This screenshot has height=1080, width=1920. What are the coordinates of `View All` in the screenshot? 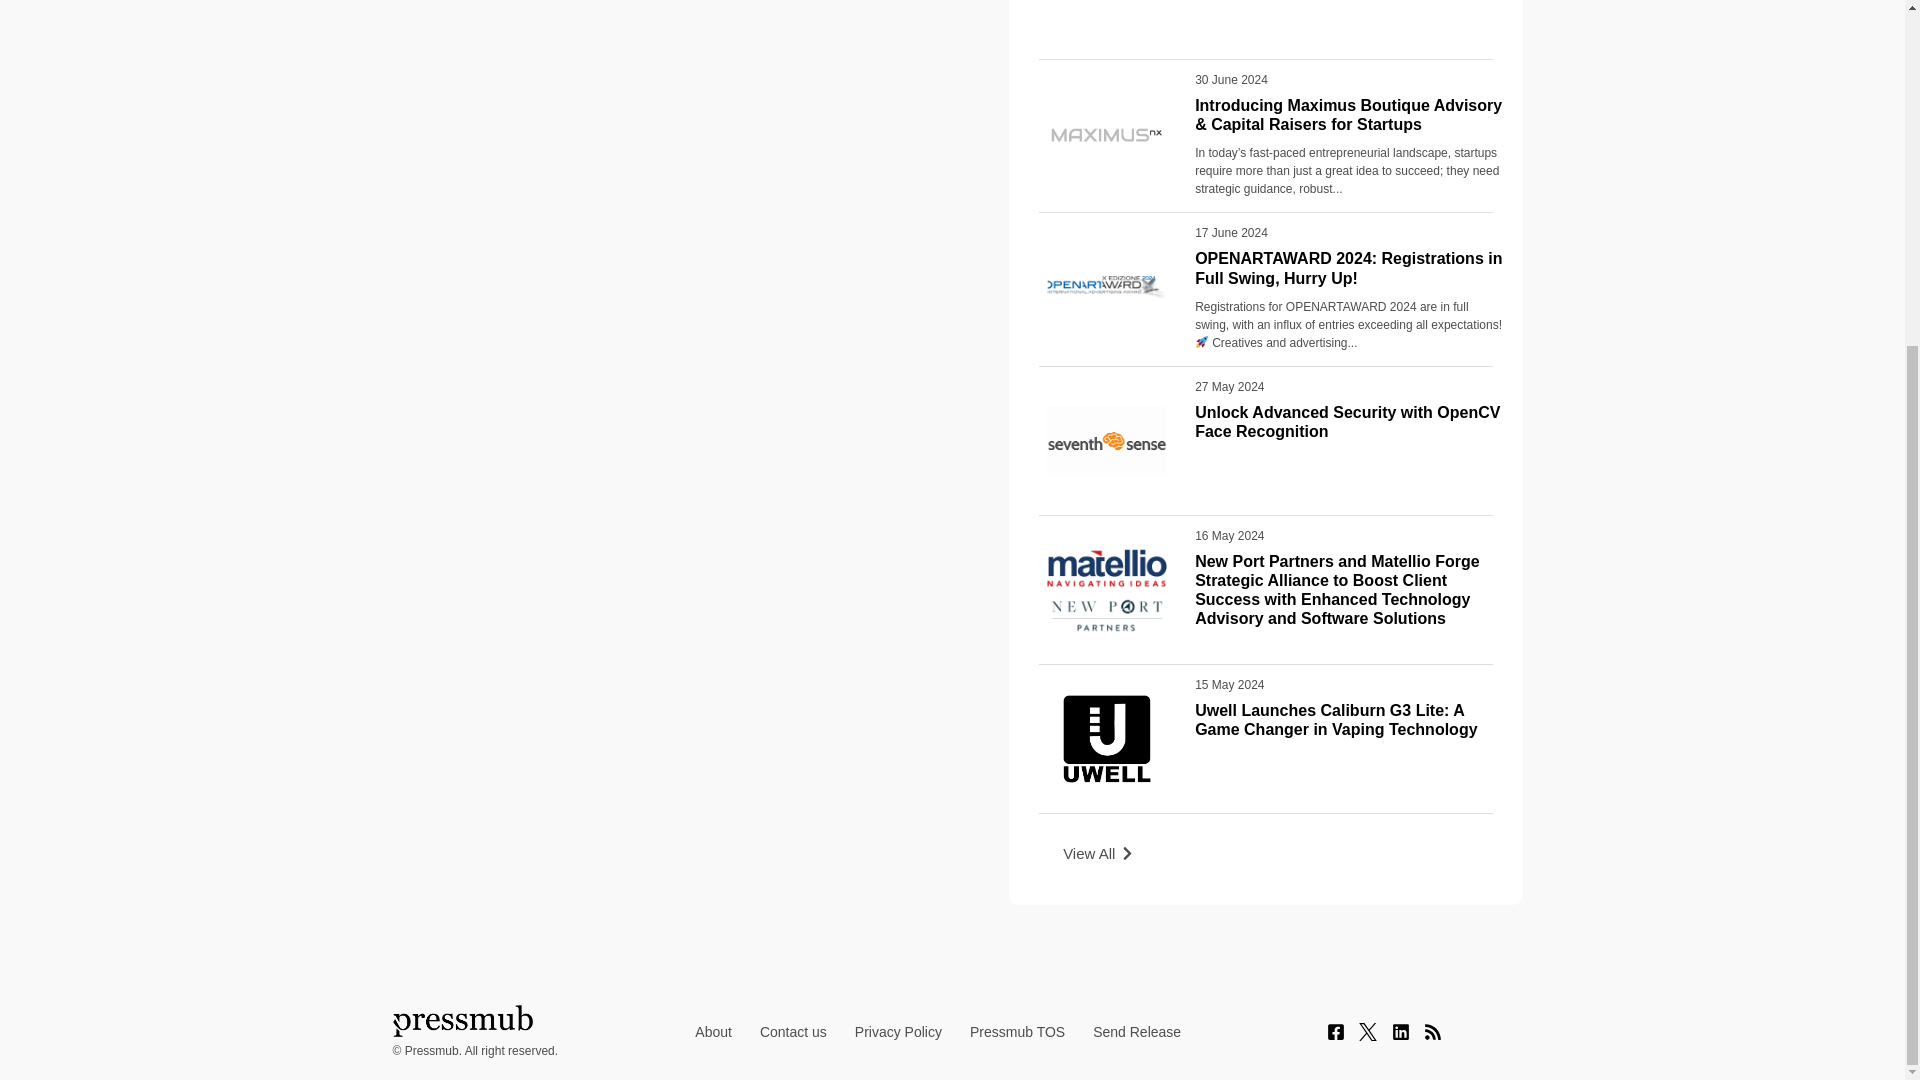 It's located at (1098, 854).